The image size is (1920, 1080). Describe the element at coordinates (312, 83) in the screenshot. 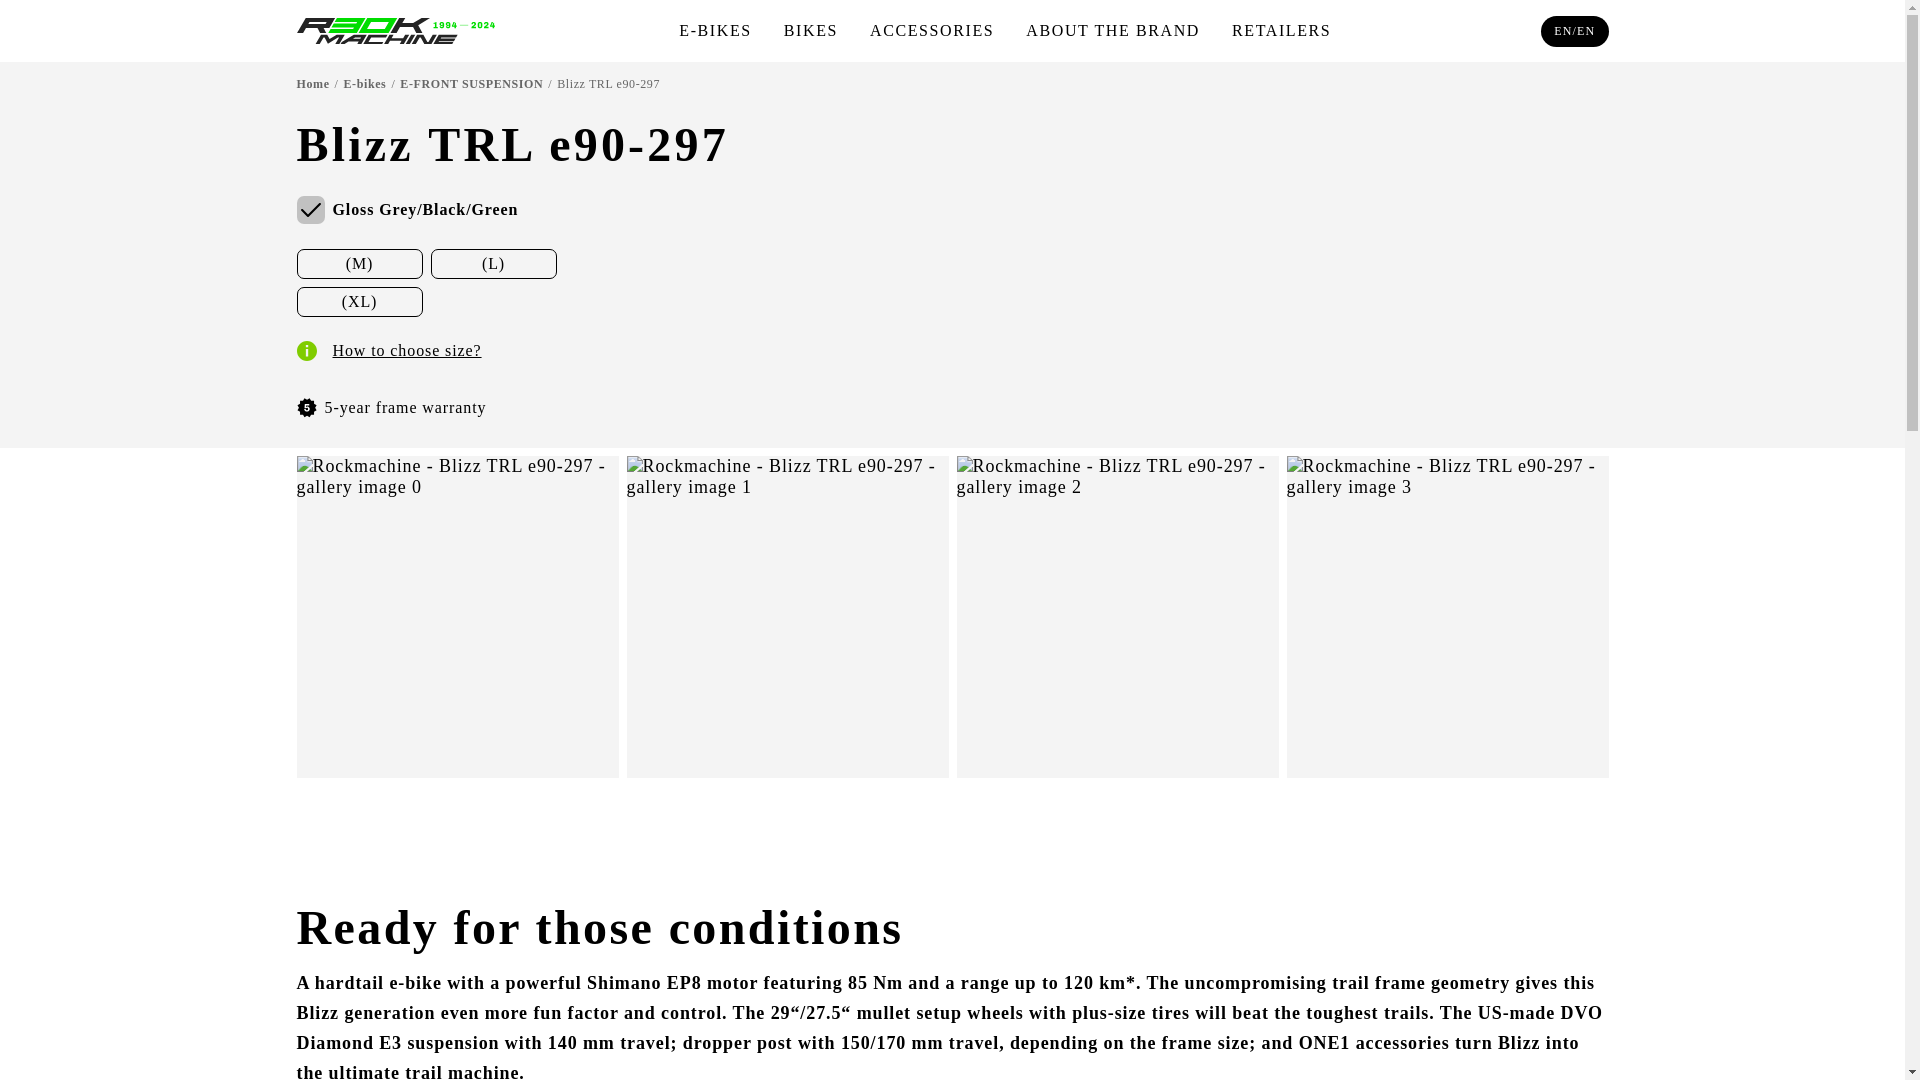

I see `Home` at that location.